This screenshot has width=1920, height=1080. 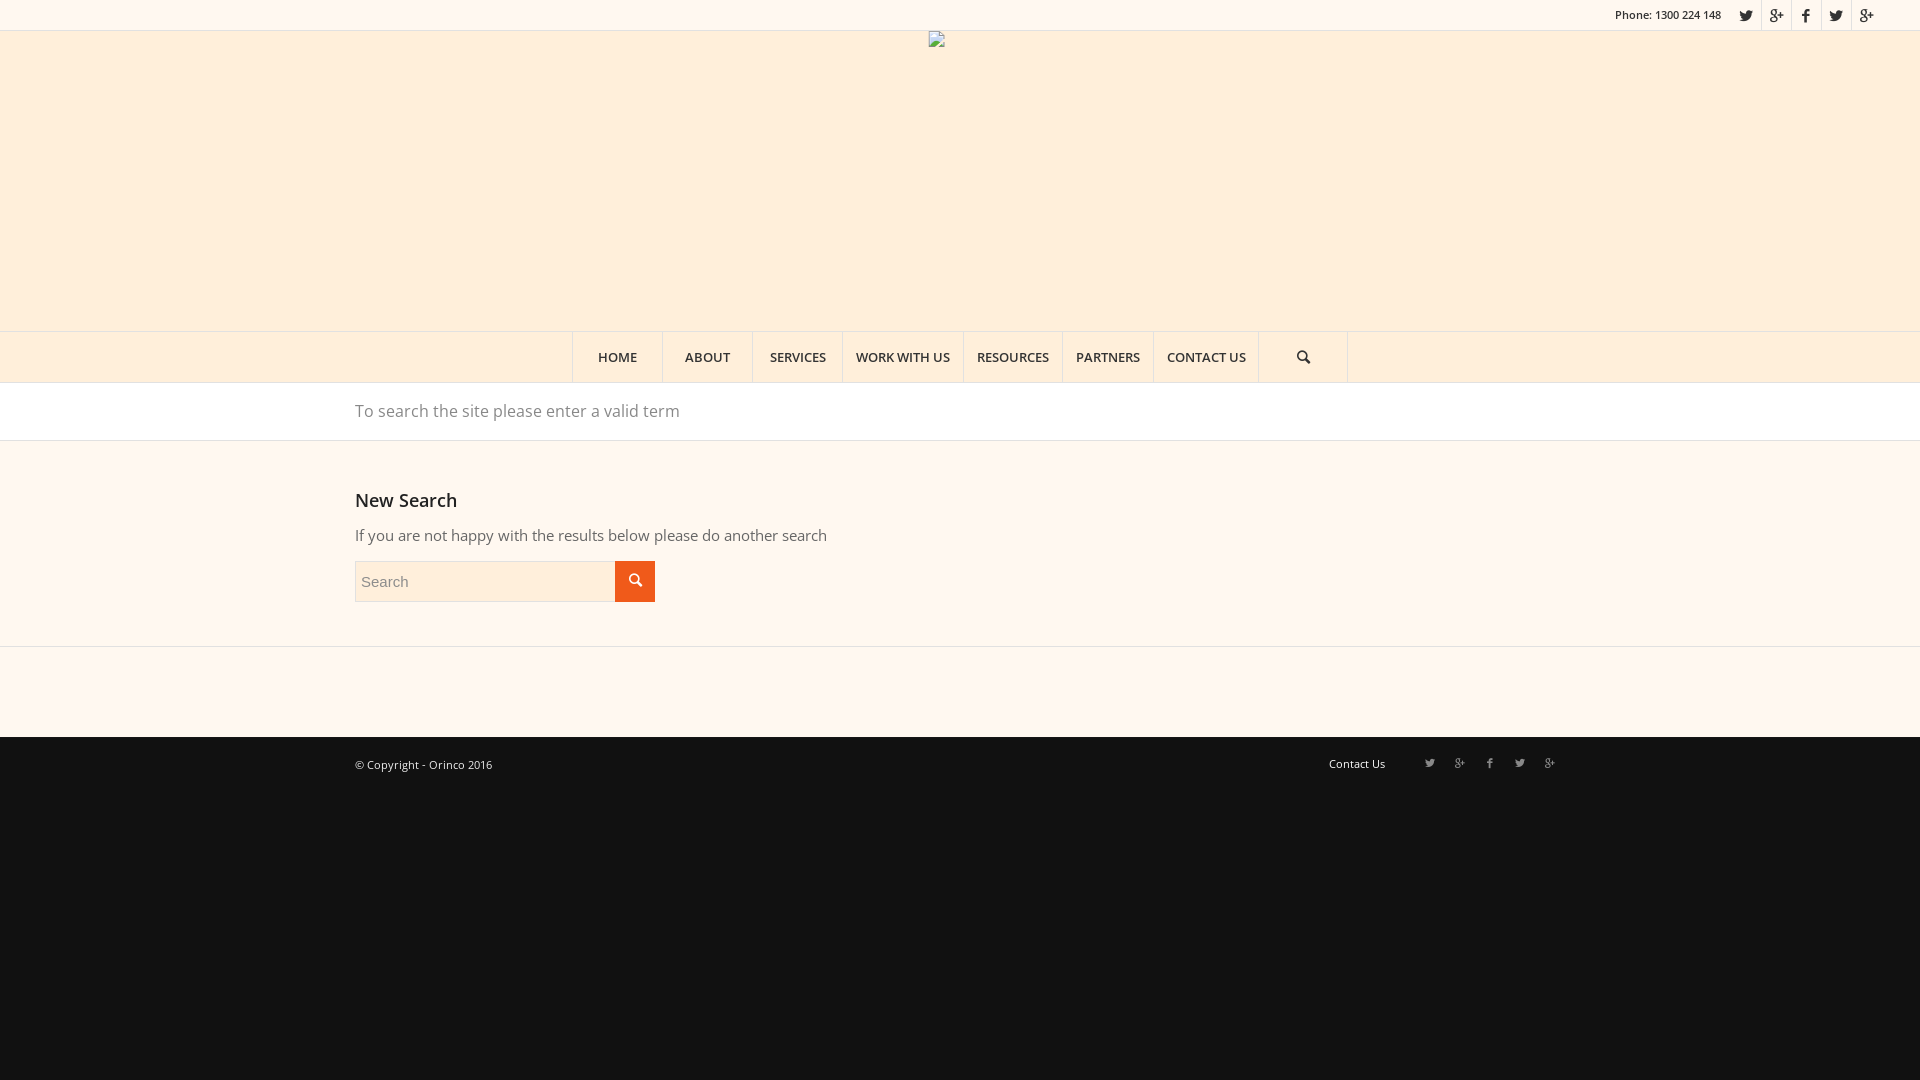 I want to click on Gplus, so click(x=1460, y=762).